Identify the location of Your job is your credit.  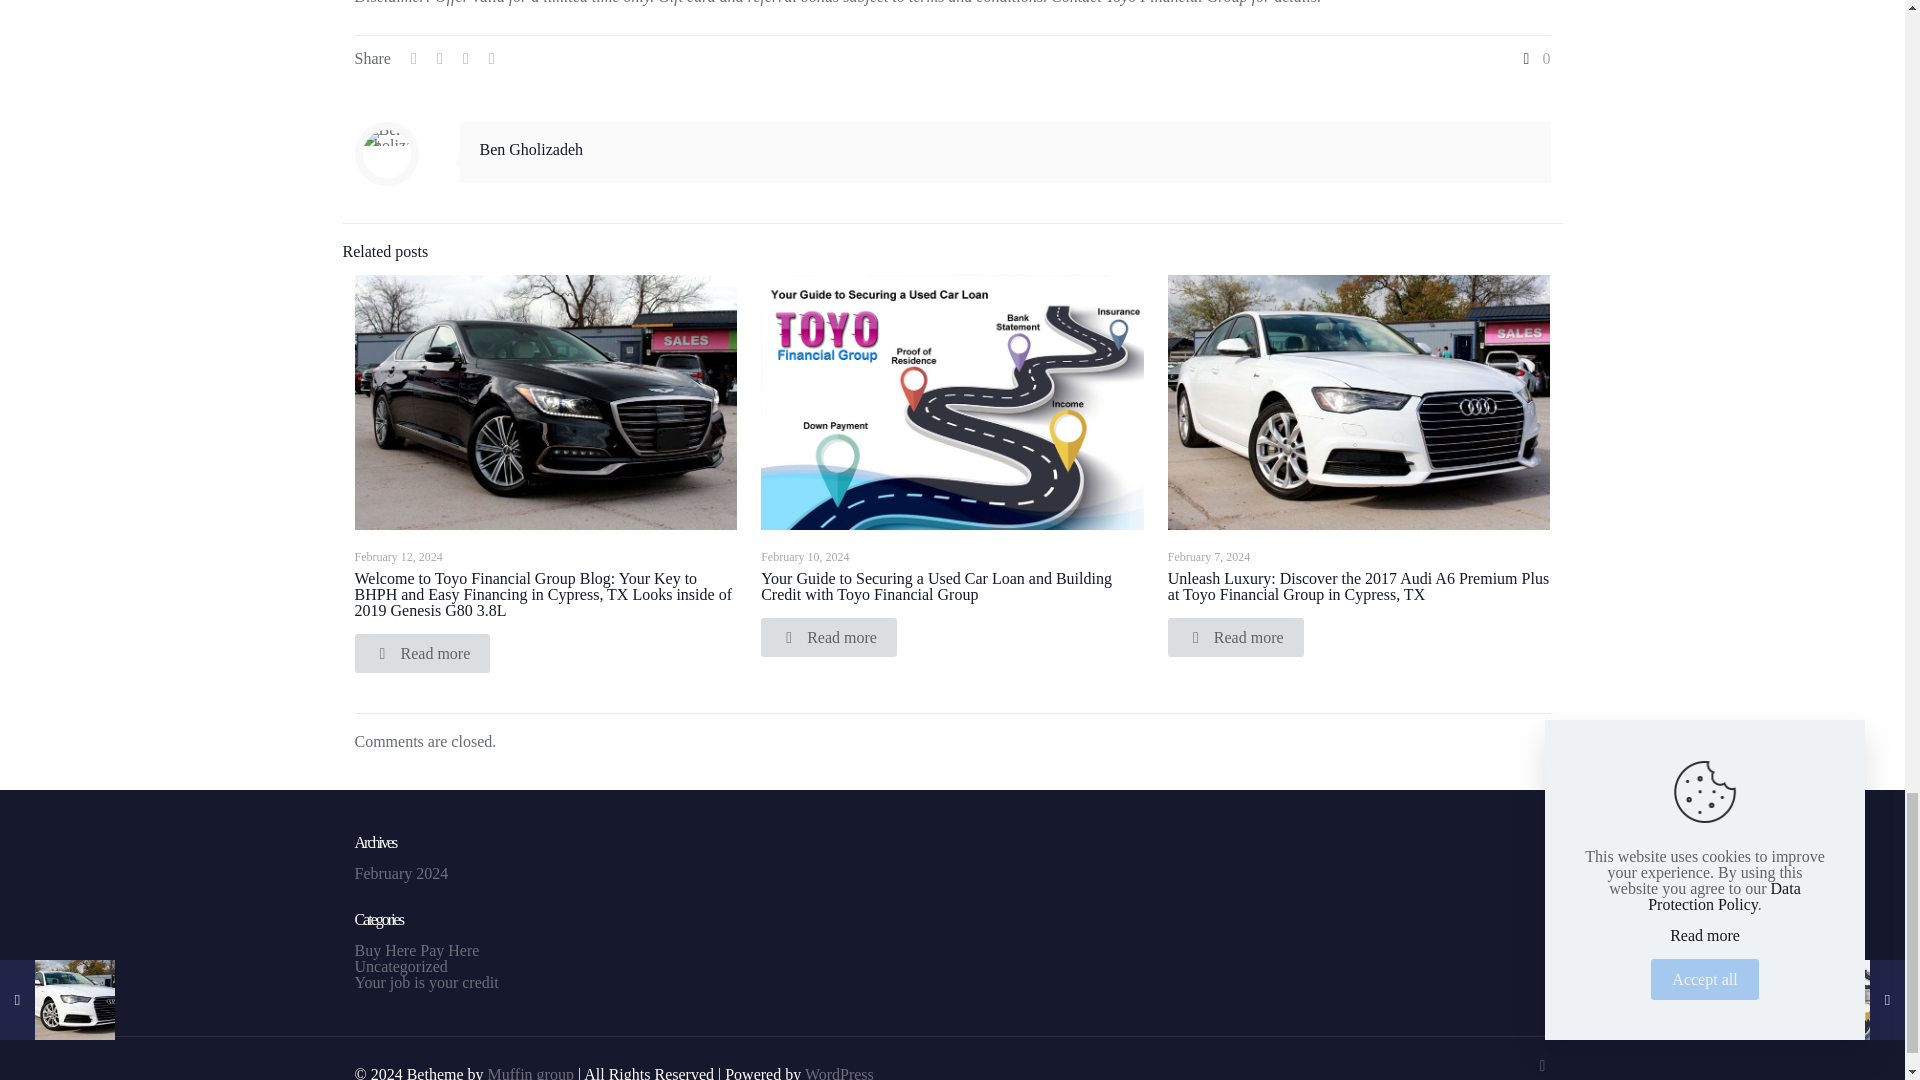
(425, 982).